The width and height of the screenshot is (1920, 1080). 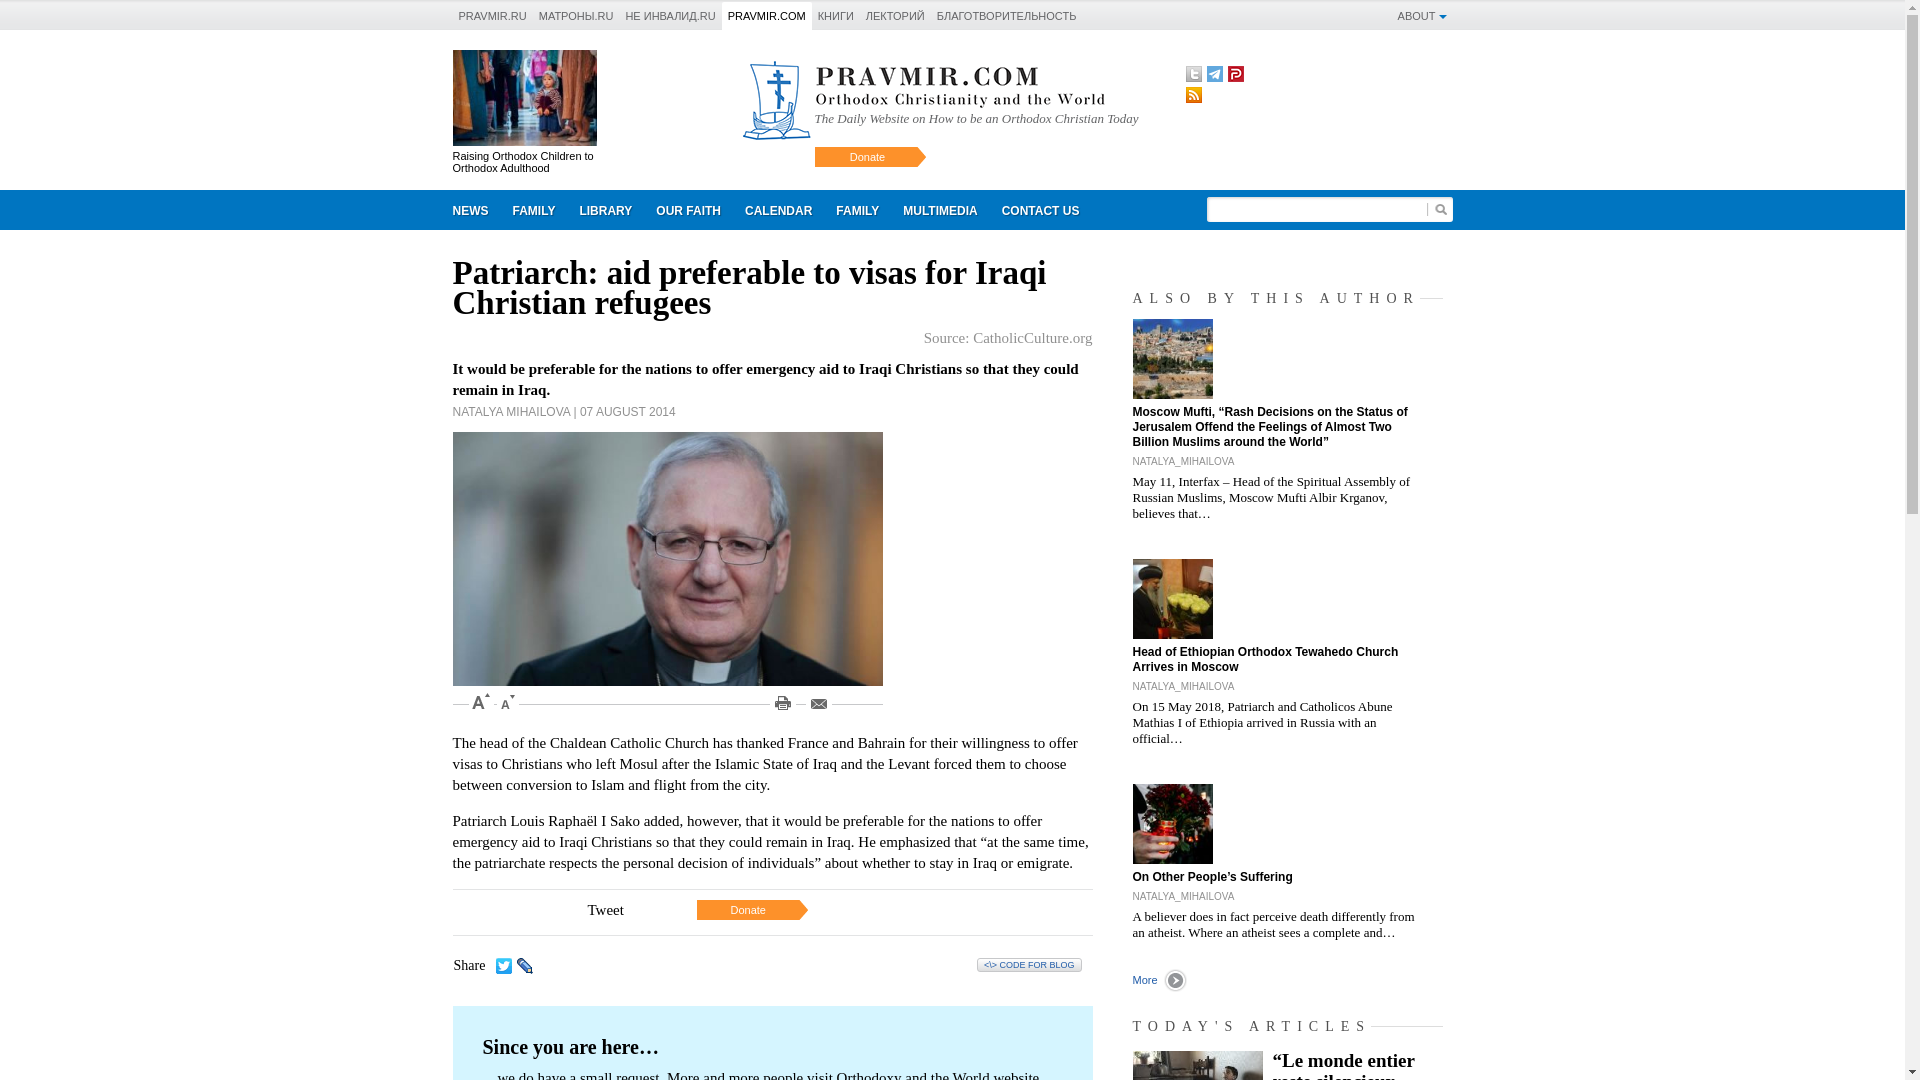 What do you see at coordinates (868, 156) in the screenshot?
I see `Donate` at bounding box center [868, 156].